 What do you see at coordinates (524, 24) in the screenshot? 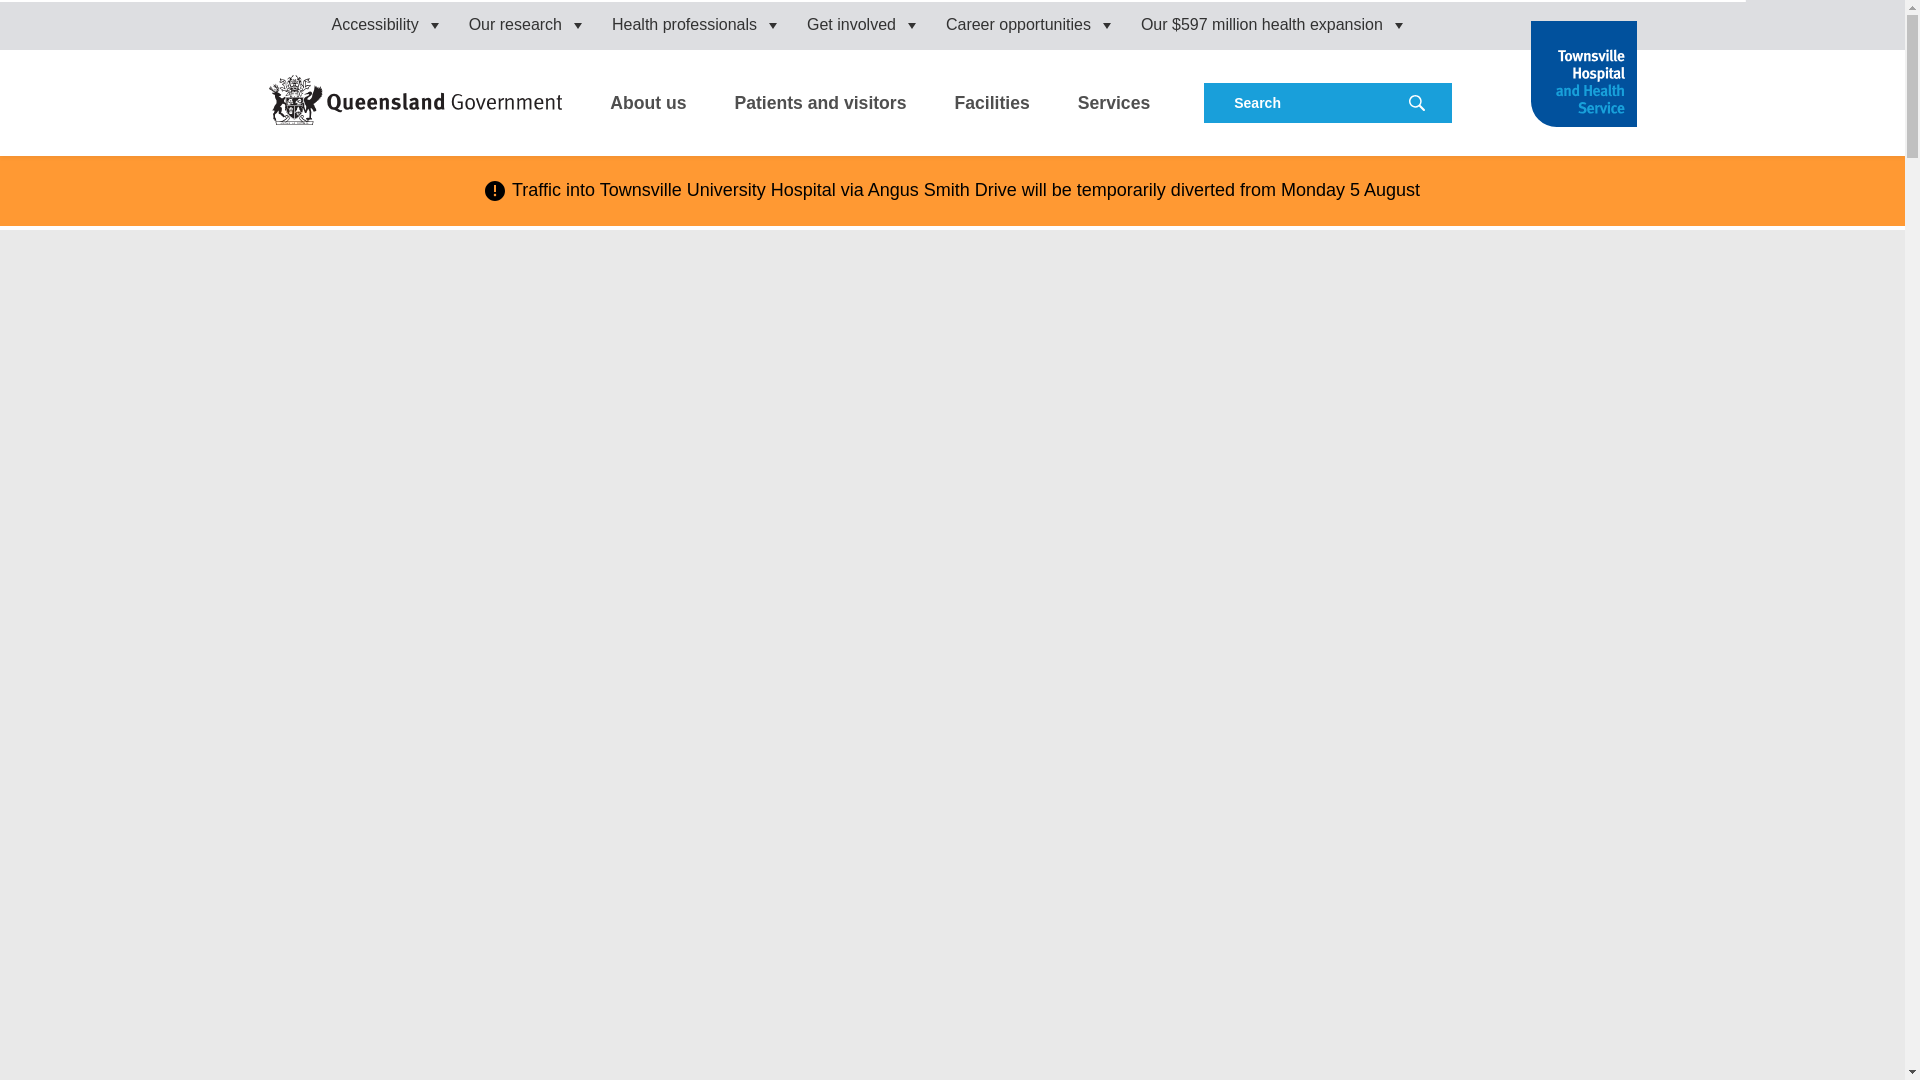
I see `Our research` at bounding box center [524, 24].